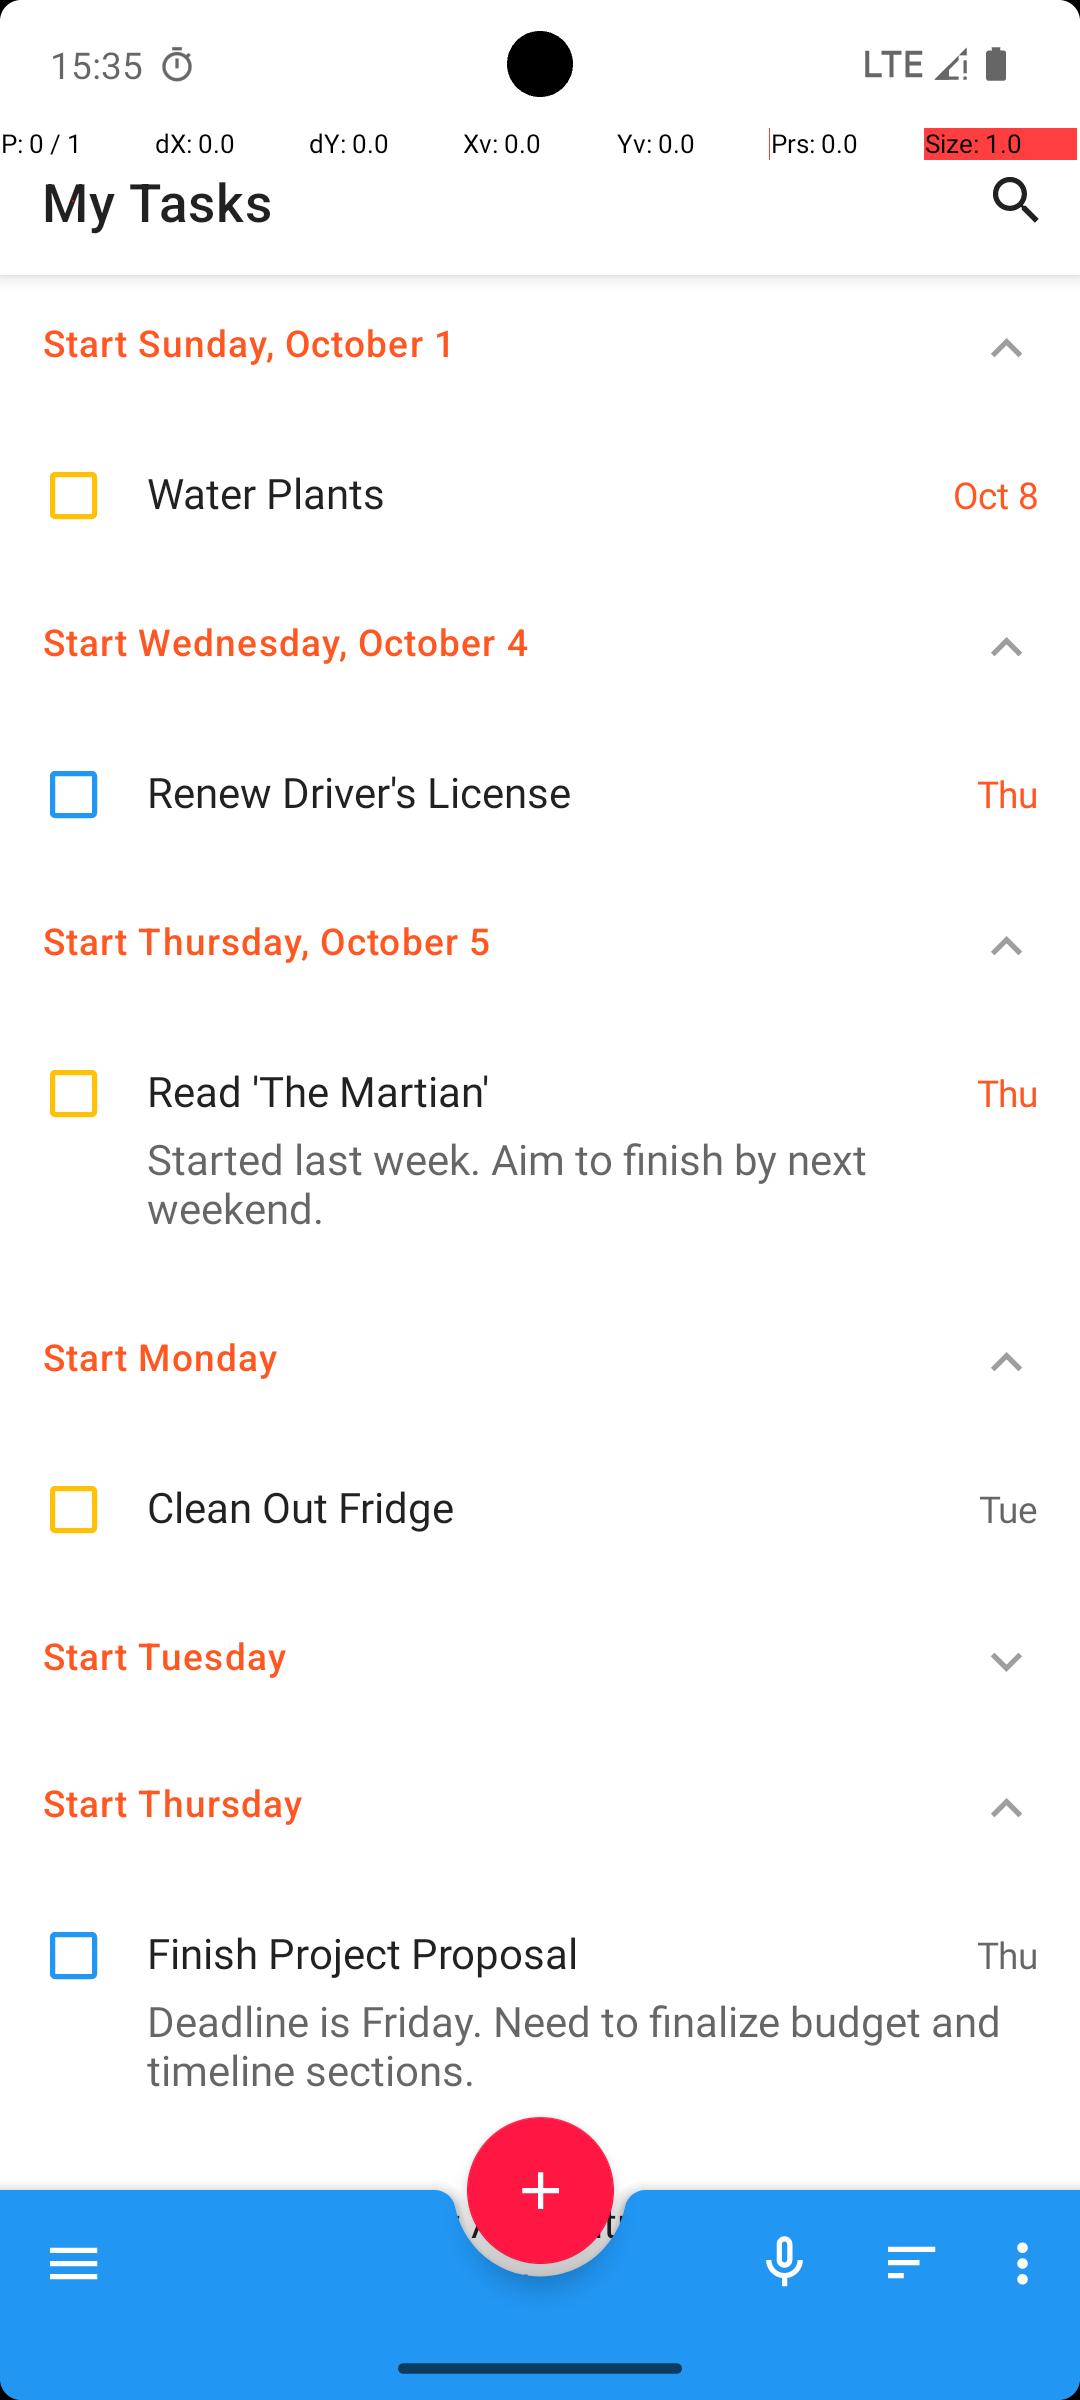 The height and width of the screenshot is (2400, 1080). What do you see at coordinates (466, 1656) in the screenshot?
I see `Start Tuesday` at bounding box center [466, 1656].